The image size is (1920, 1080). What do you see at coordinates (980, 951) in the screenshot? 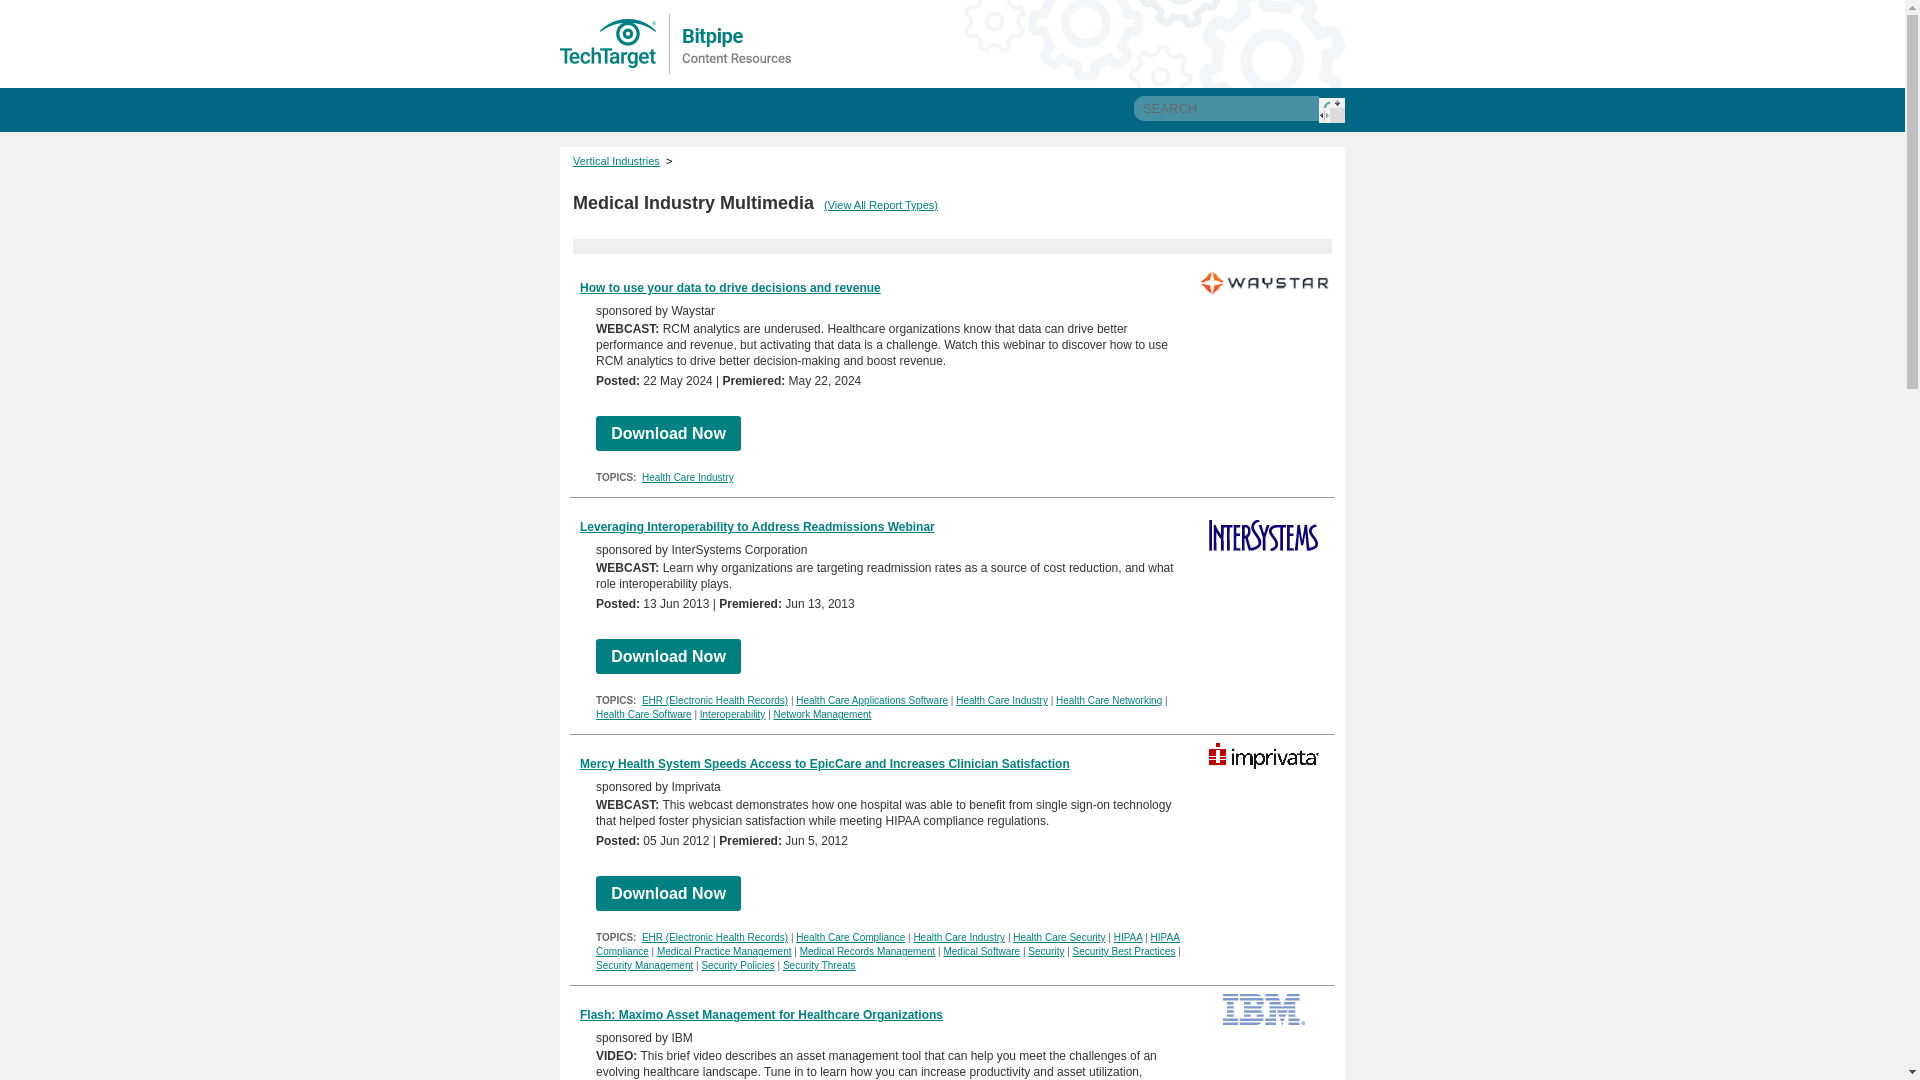
I see `Medical Software` at bounding box center [980, 951].